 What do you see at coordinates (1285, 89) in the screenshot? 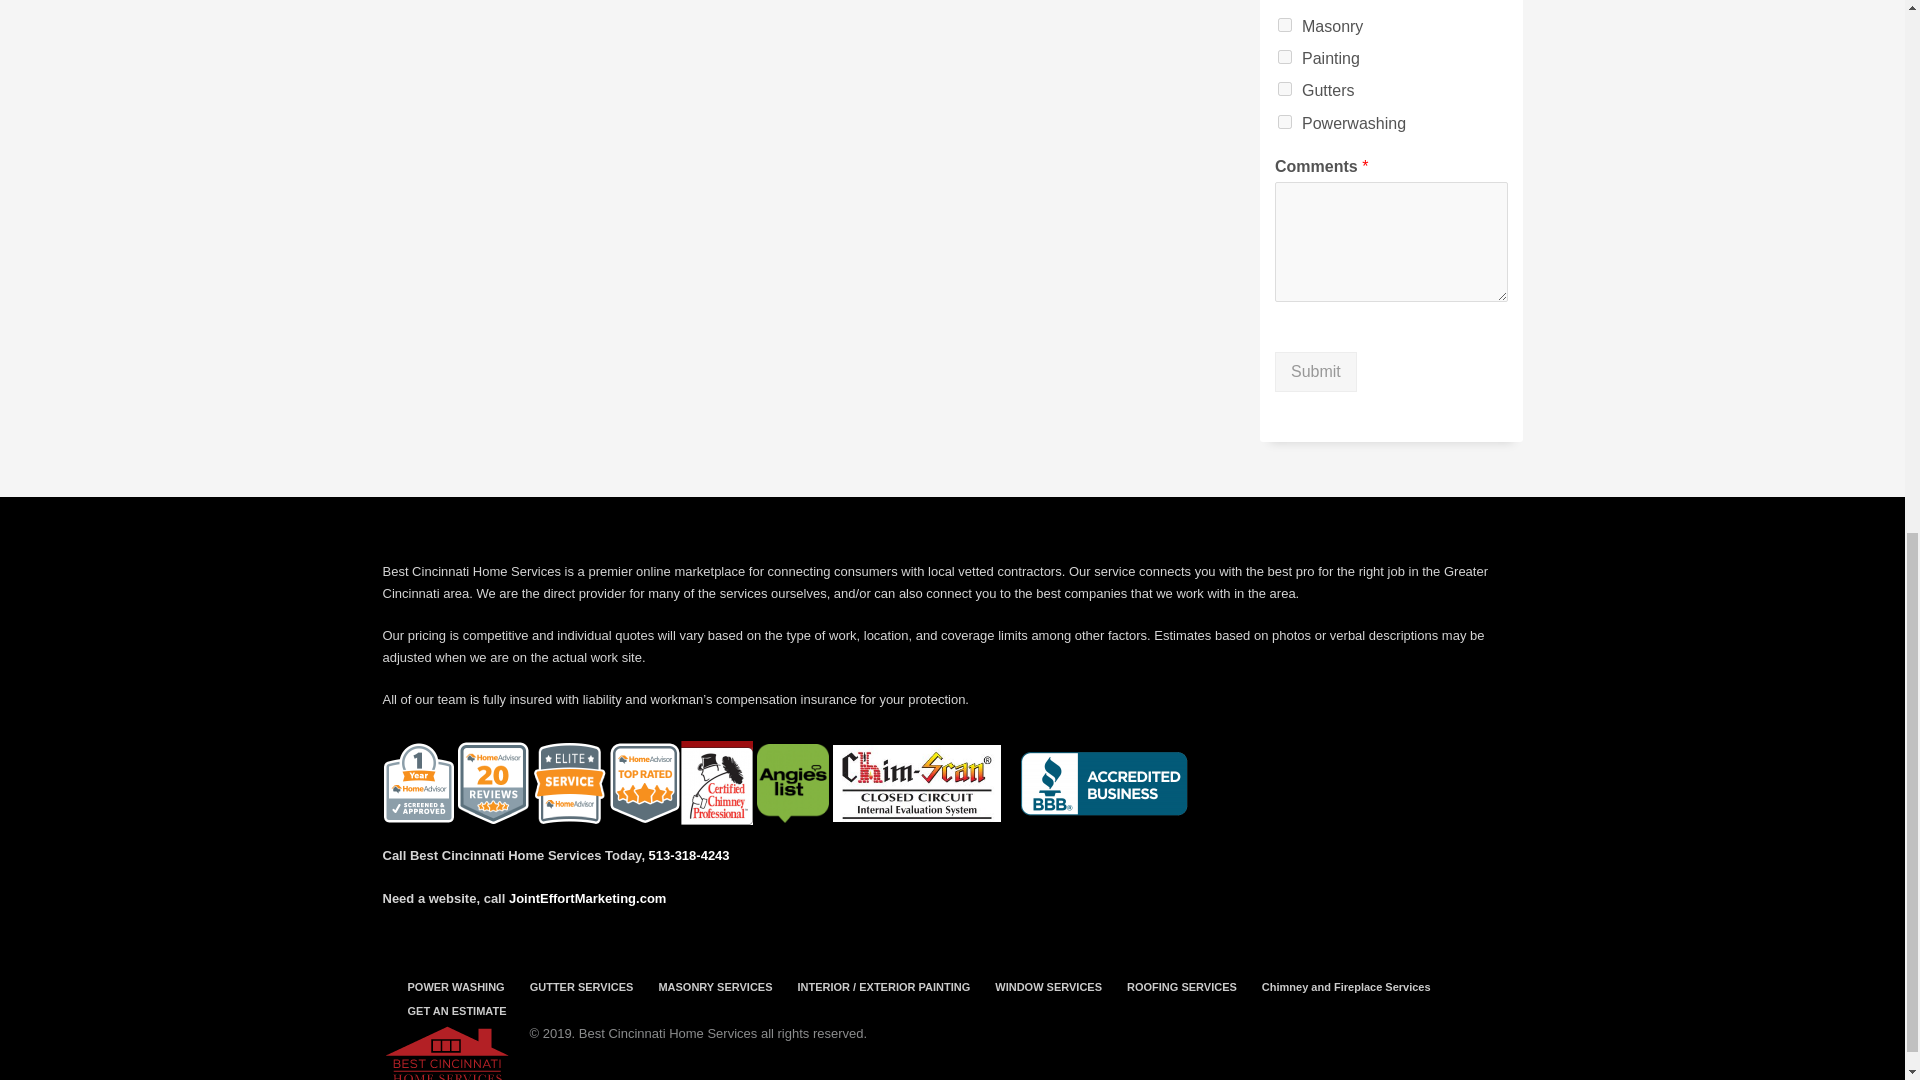
I see `Gutters` at bounding box center [1285, 89].